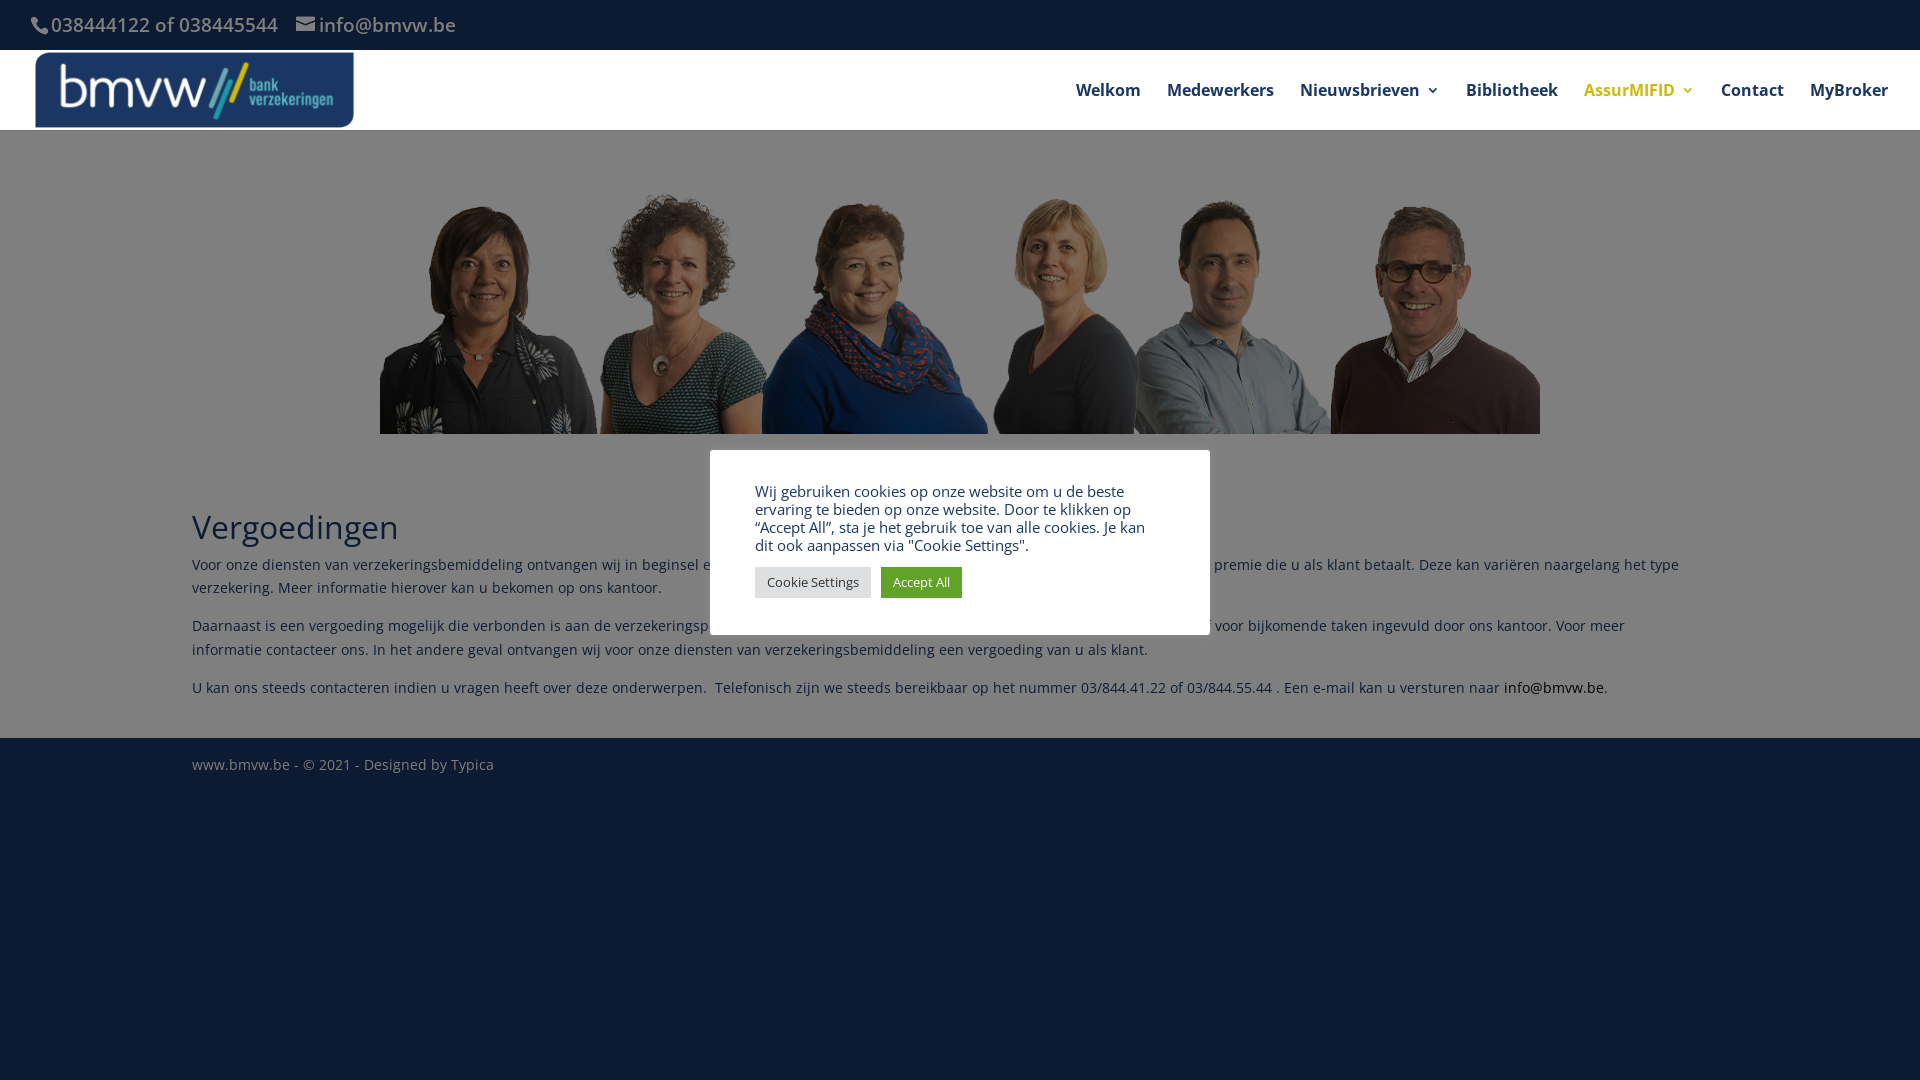 The height and width of the screenshot is (1080, 1920). Describe the element at coordinates (1108, 106) in the screenshot. I see `Welkom` at that location.